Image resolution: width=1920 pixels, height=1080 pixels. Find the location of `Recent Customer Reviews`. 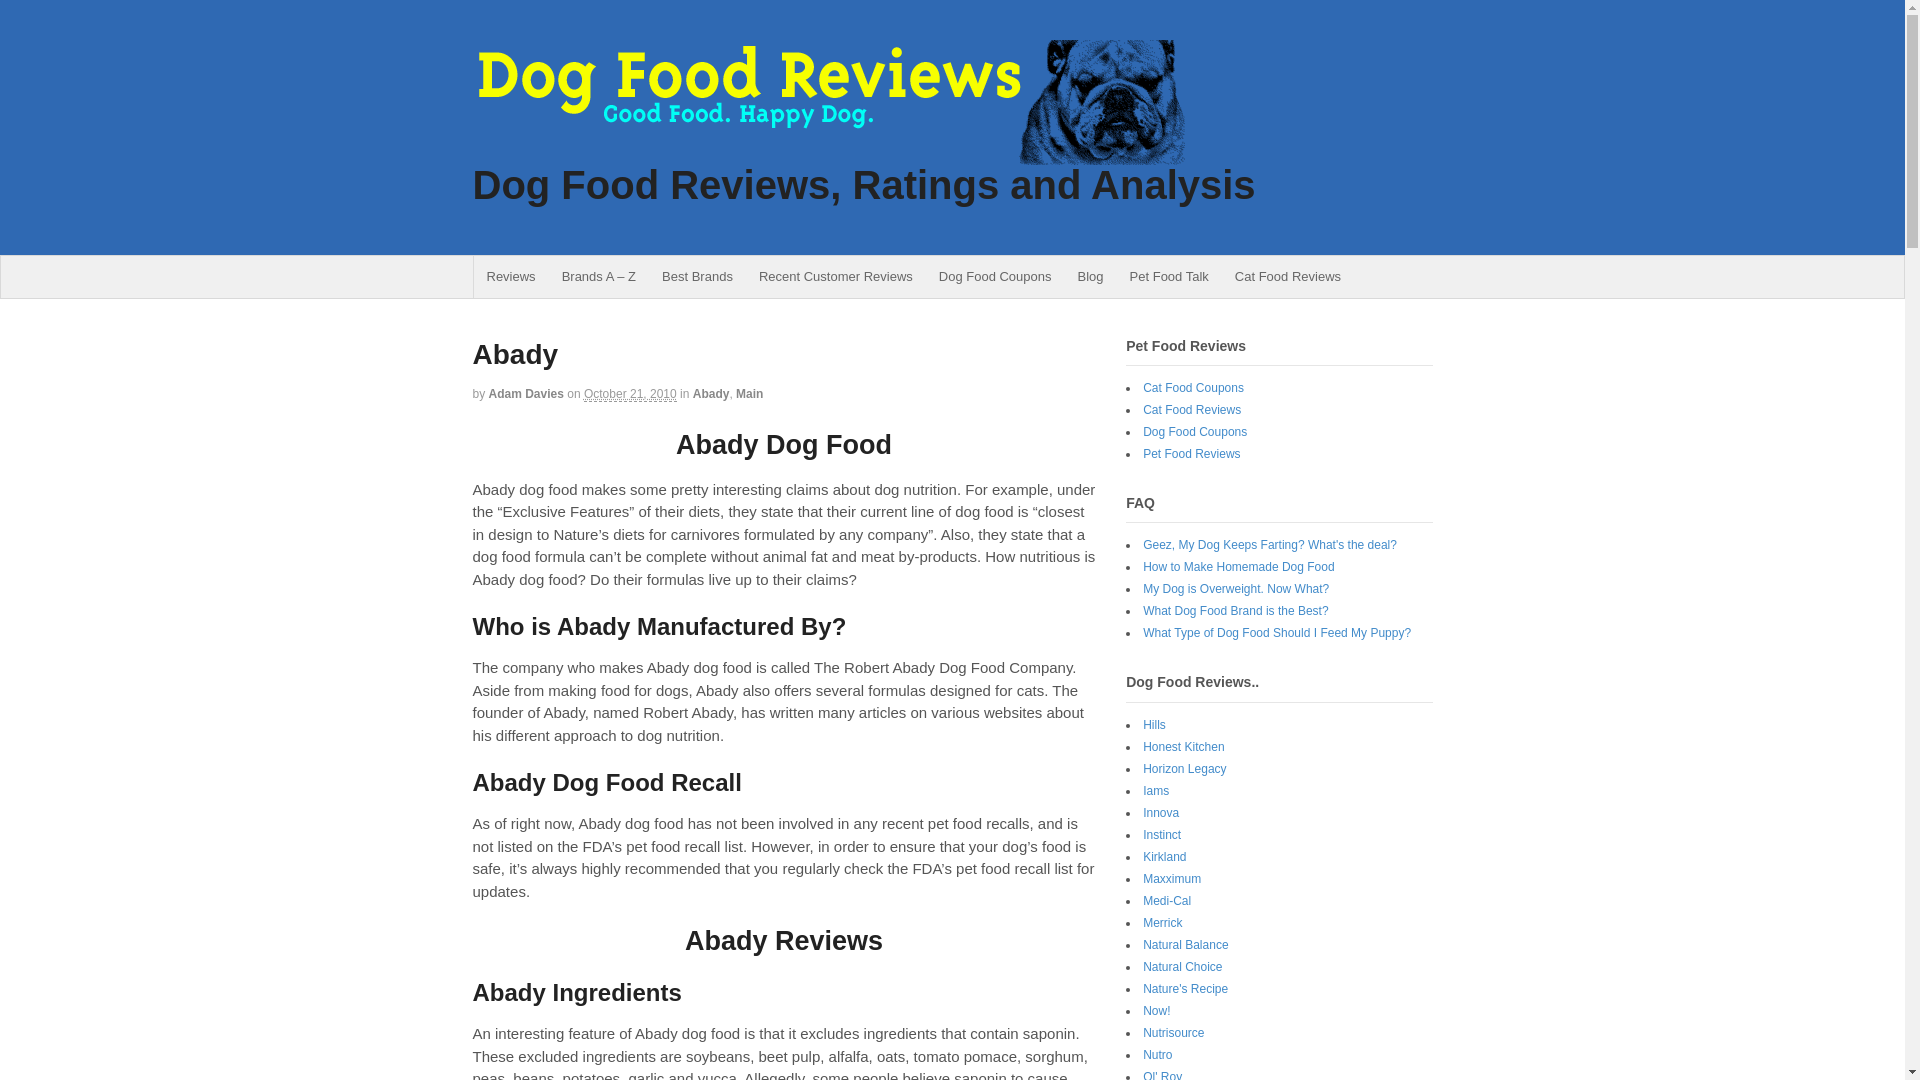

Recent Customer Reviews is located at coordinates (836, 276).